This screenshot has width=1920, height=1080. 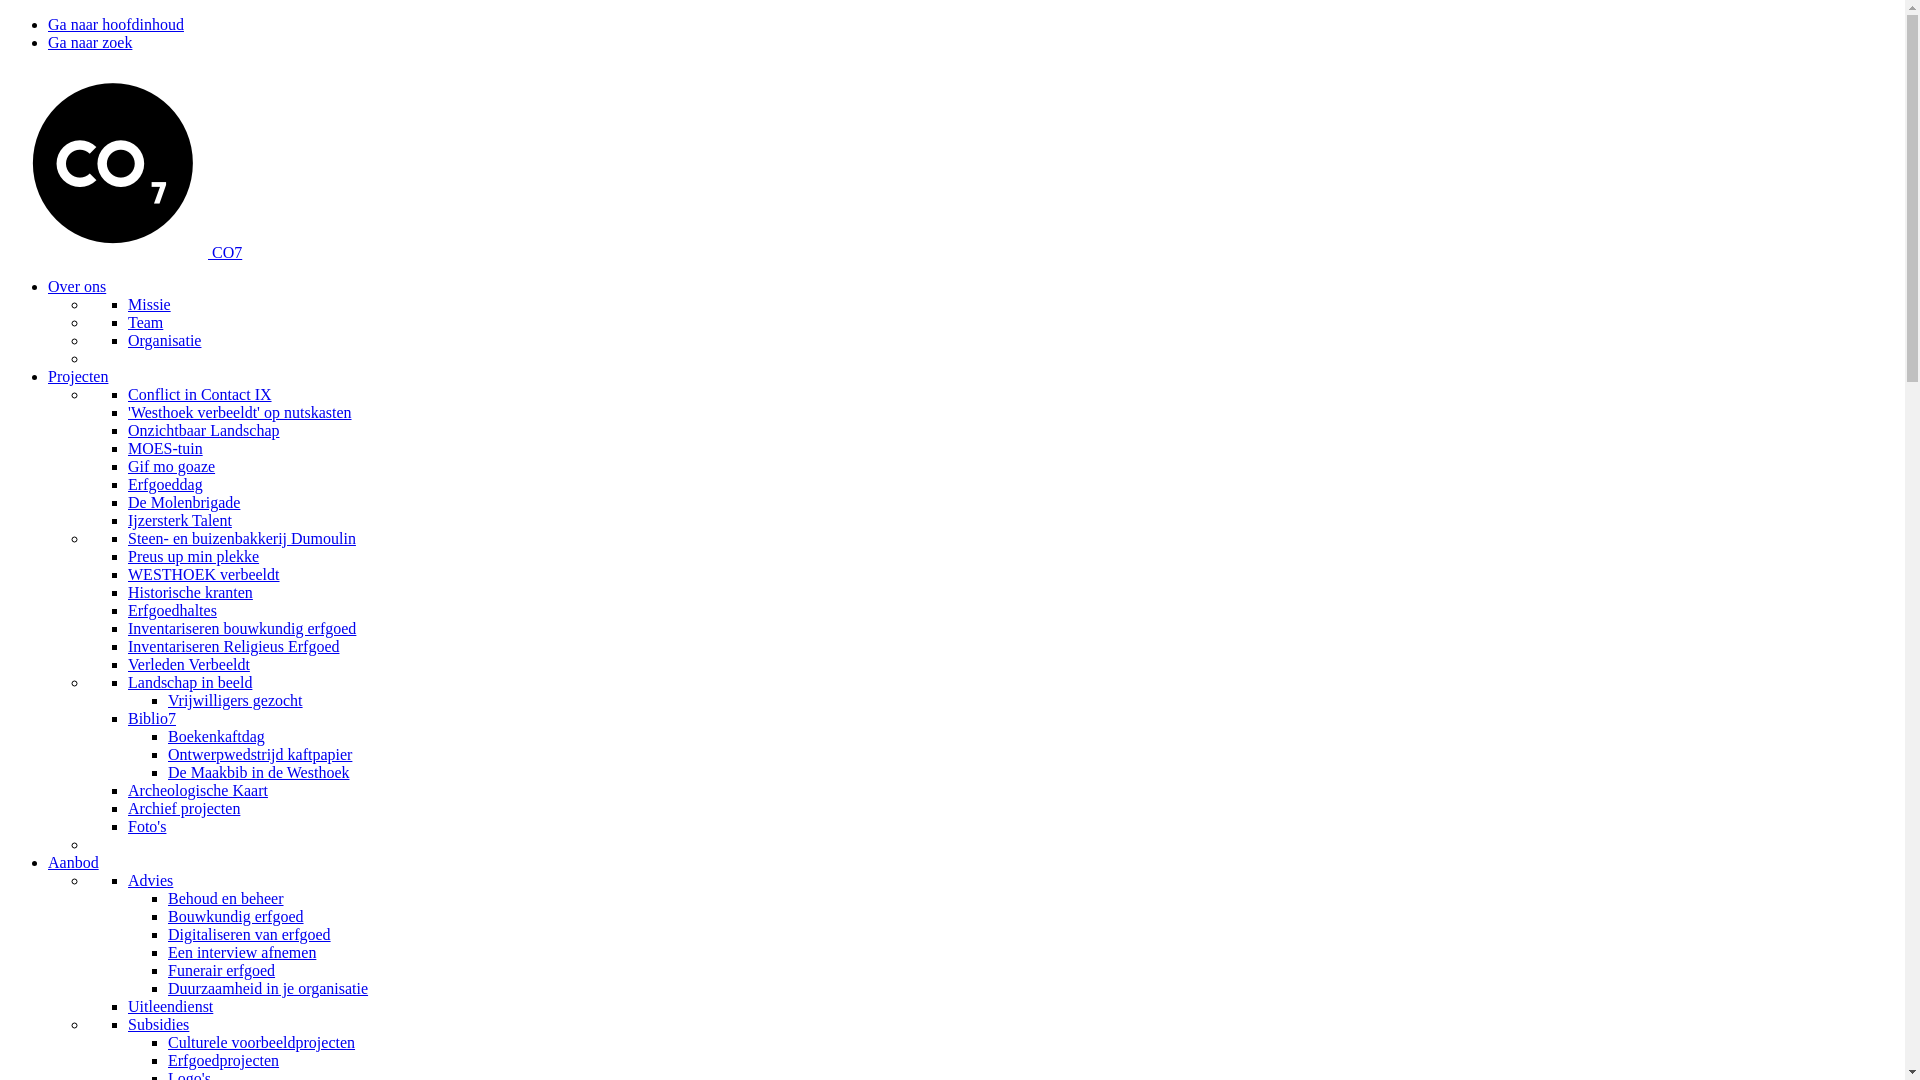 I want to click on Archeologische Kaart, so click(x=198, y=790).